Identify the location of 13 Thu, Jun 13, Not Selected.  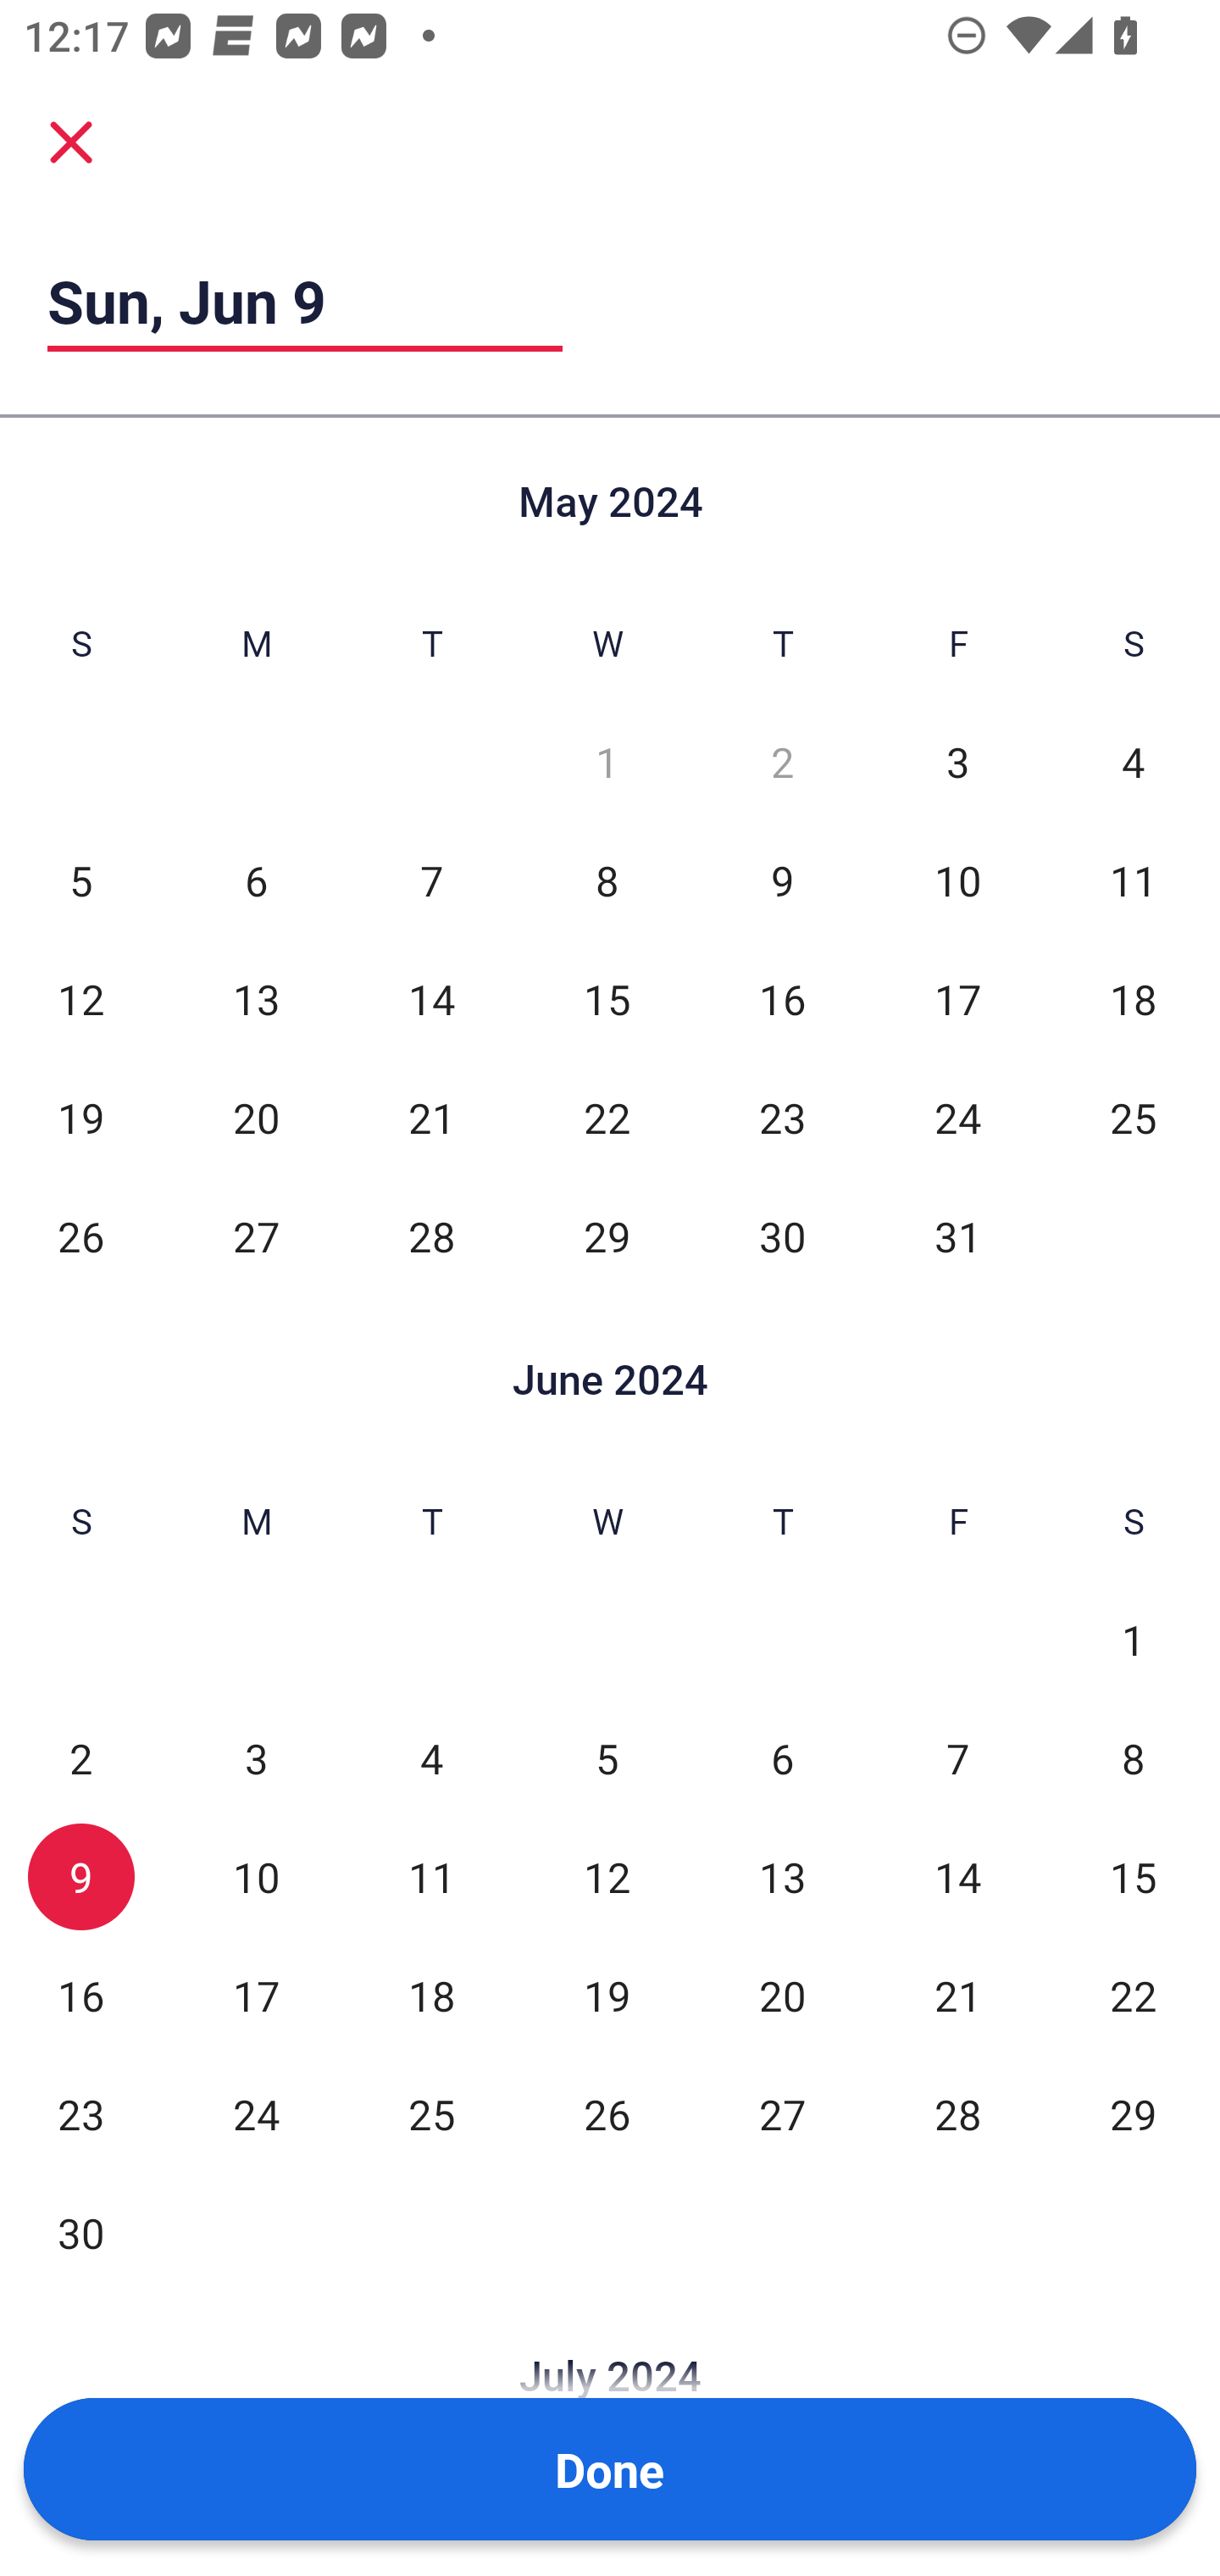
(782, 1878).